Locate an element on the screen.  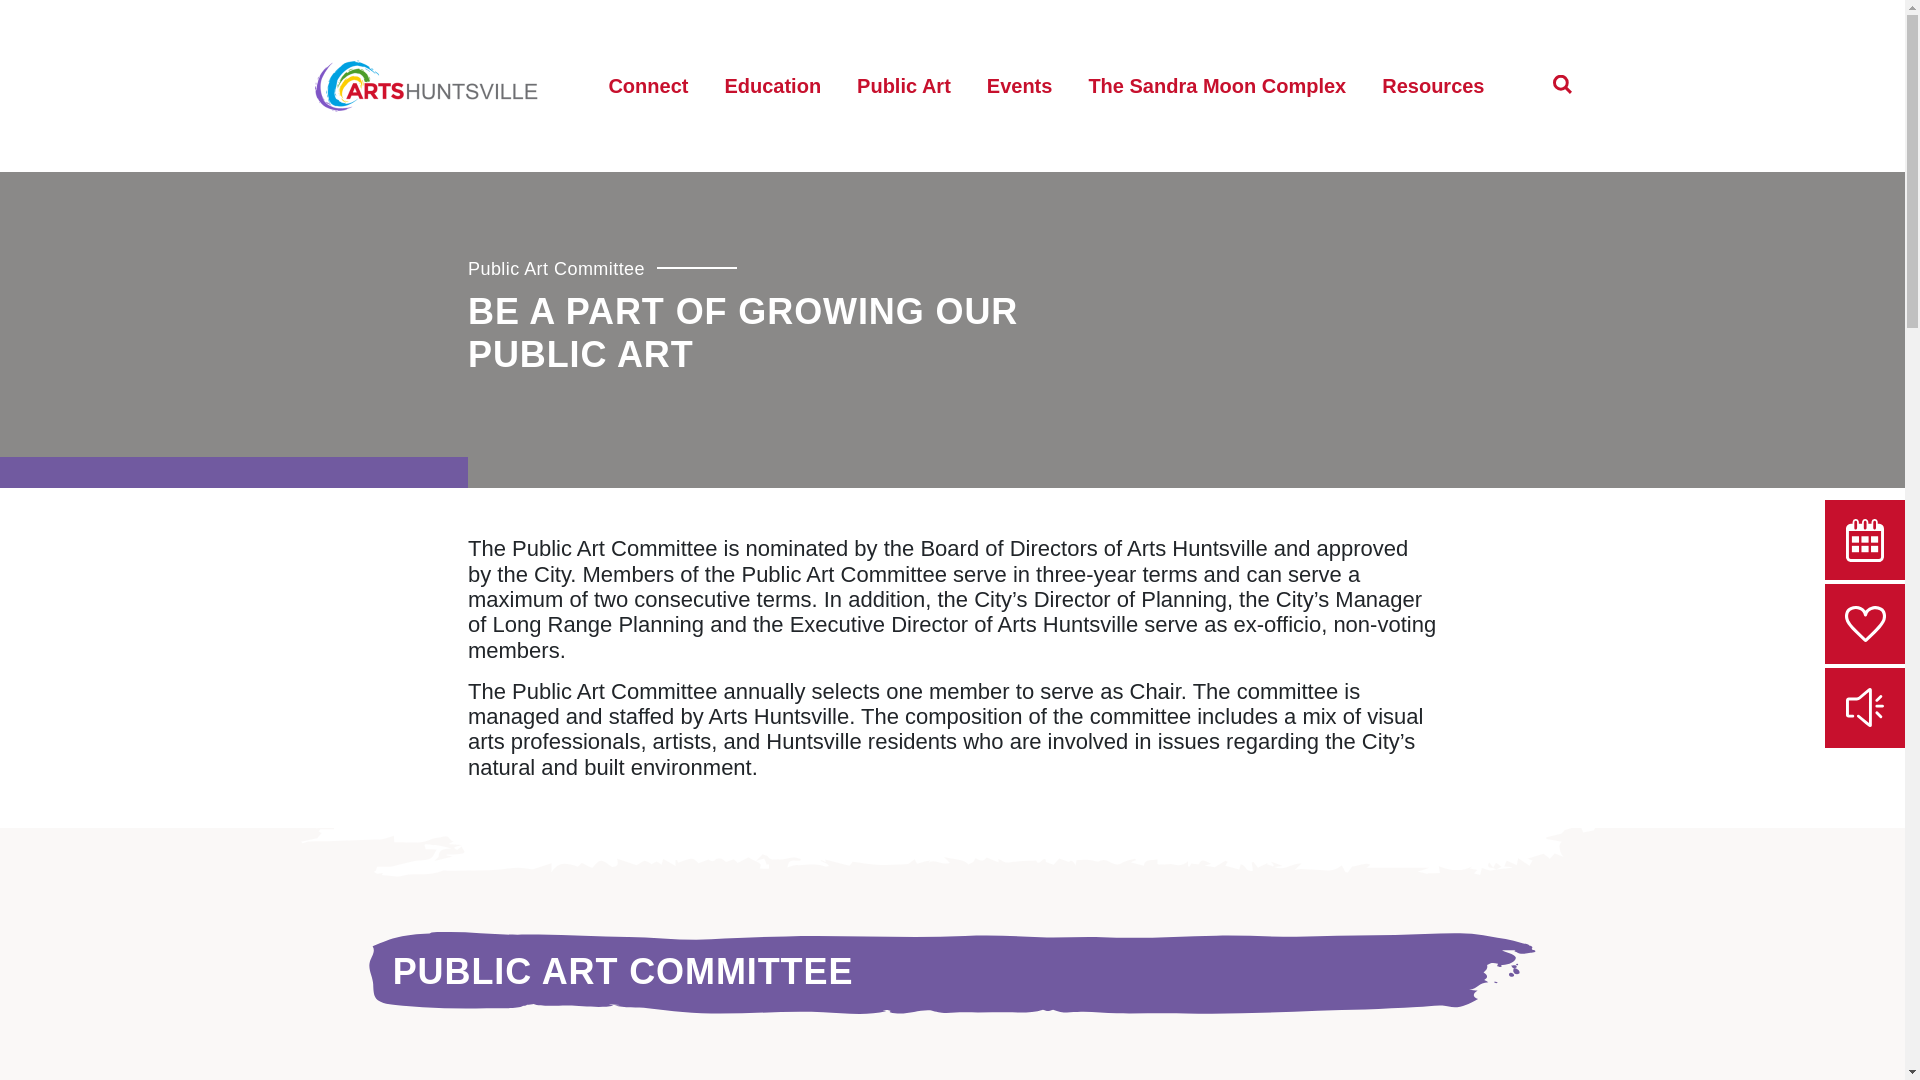
Events is located at coordinates (1020, 86).